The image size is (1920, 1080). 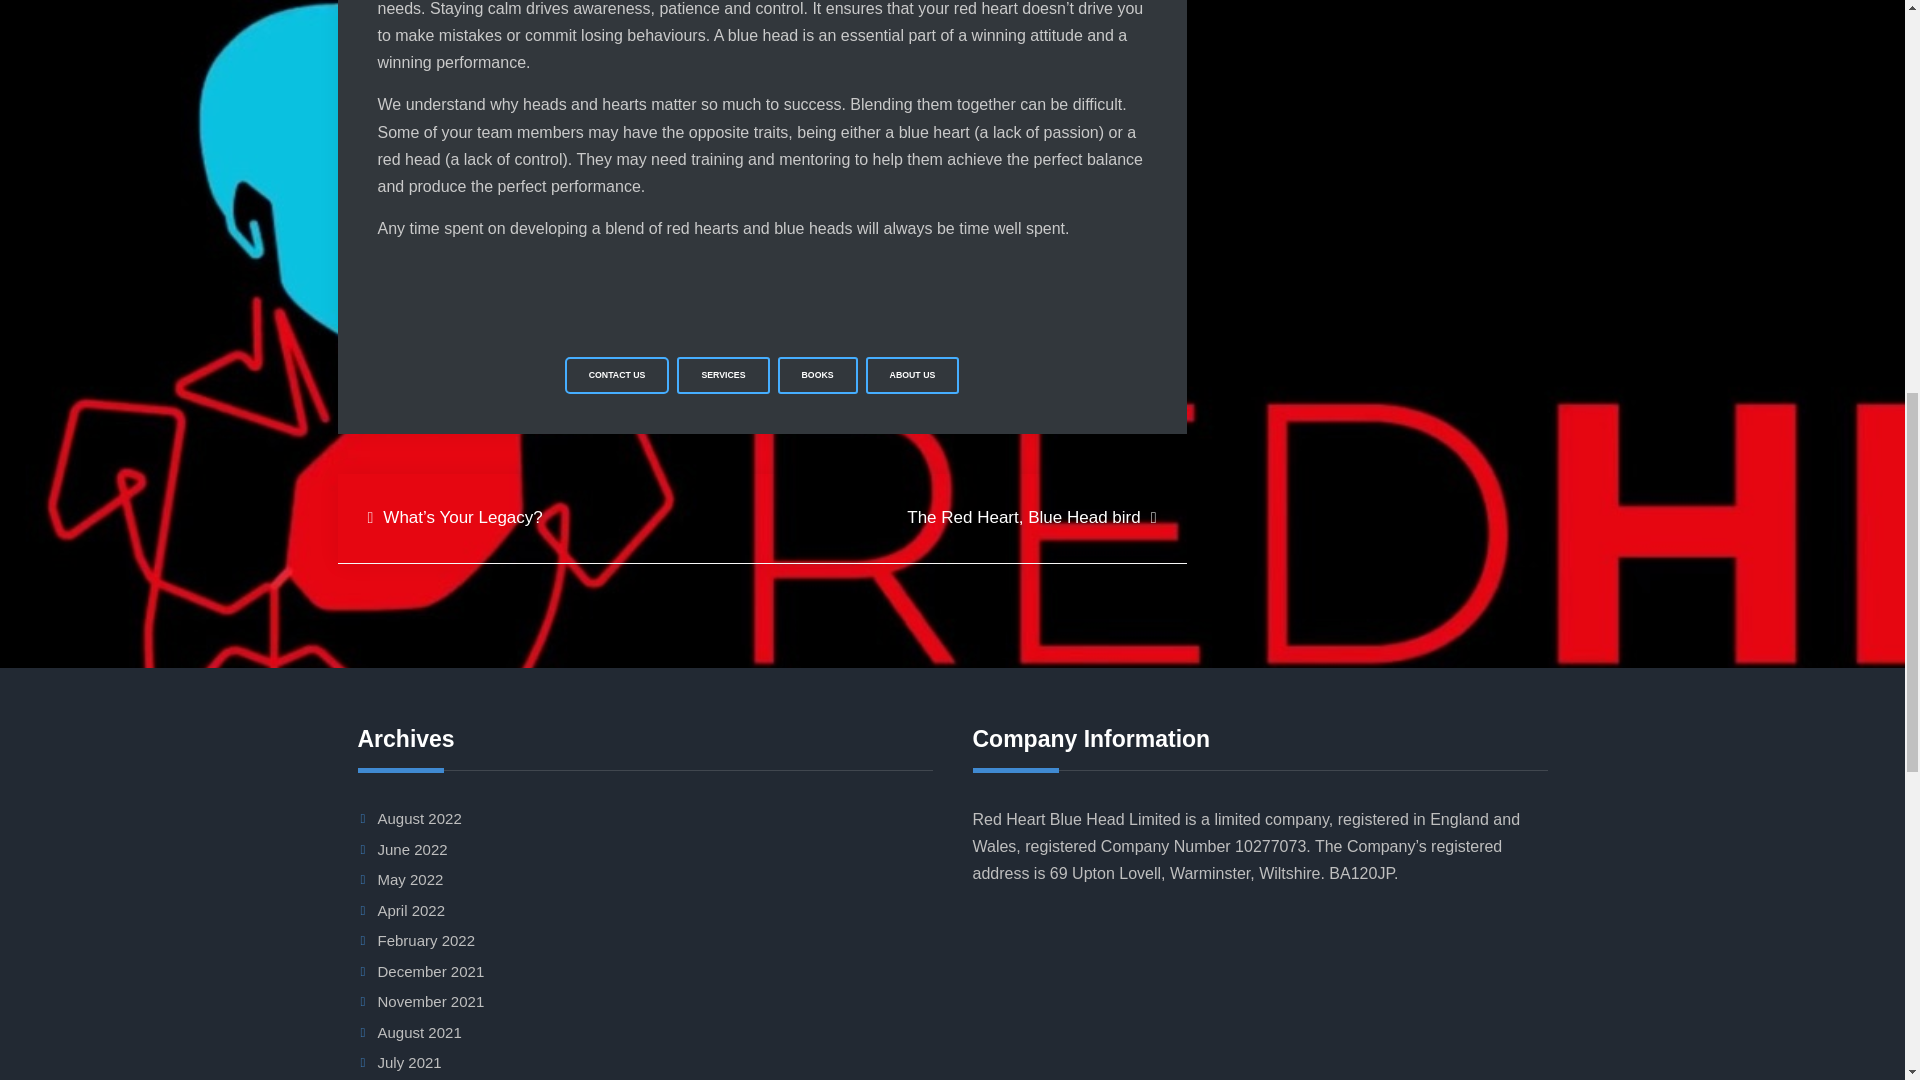 What do you see at coordinates (432, 1000) in the screenshot?
I see `November 2021` at bounding box center [432, 1000].